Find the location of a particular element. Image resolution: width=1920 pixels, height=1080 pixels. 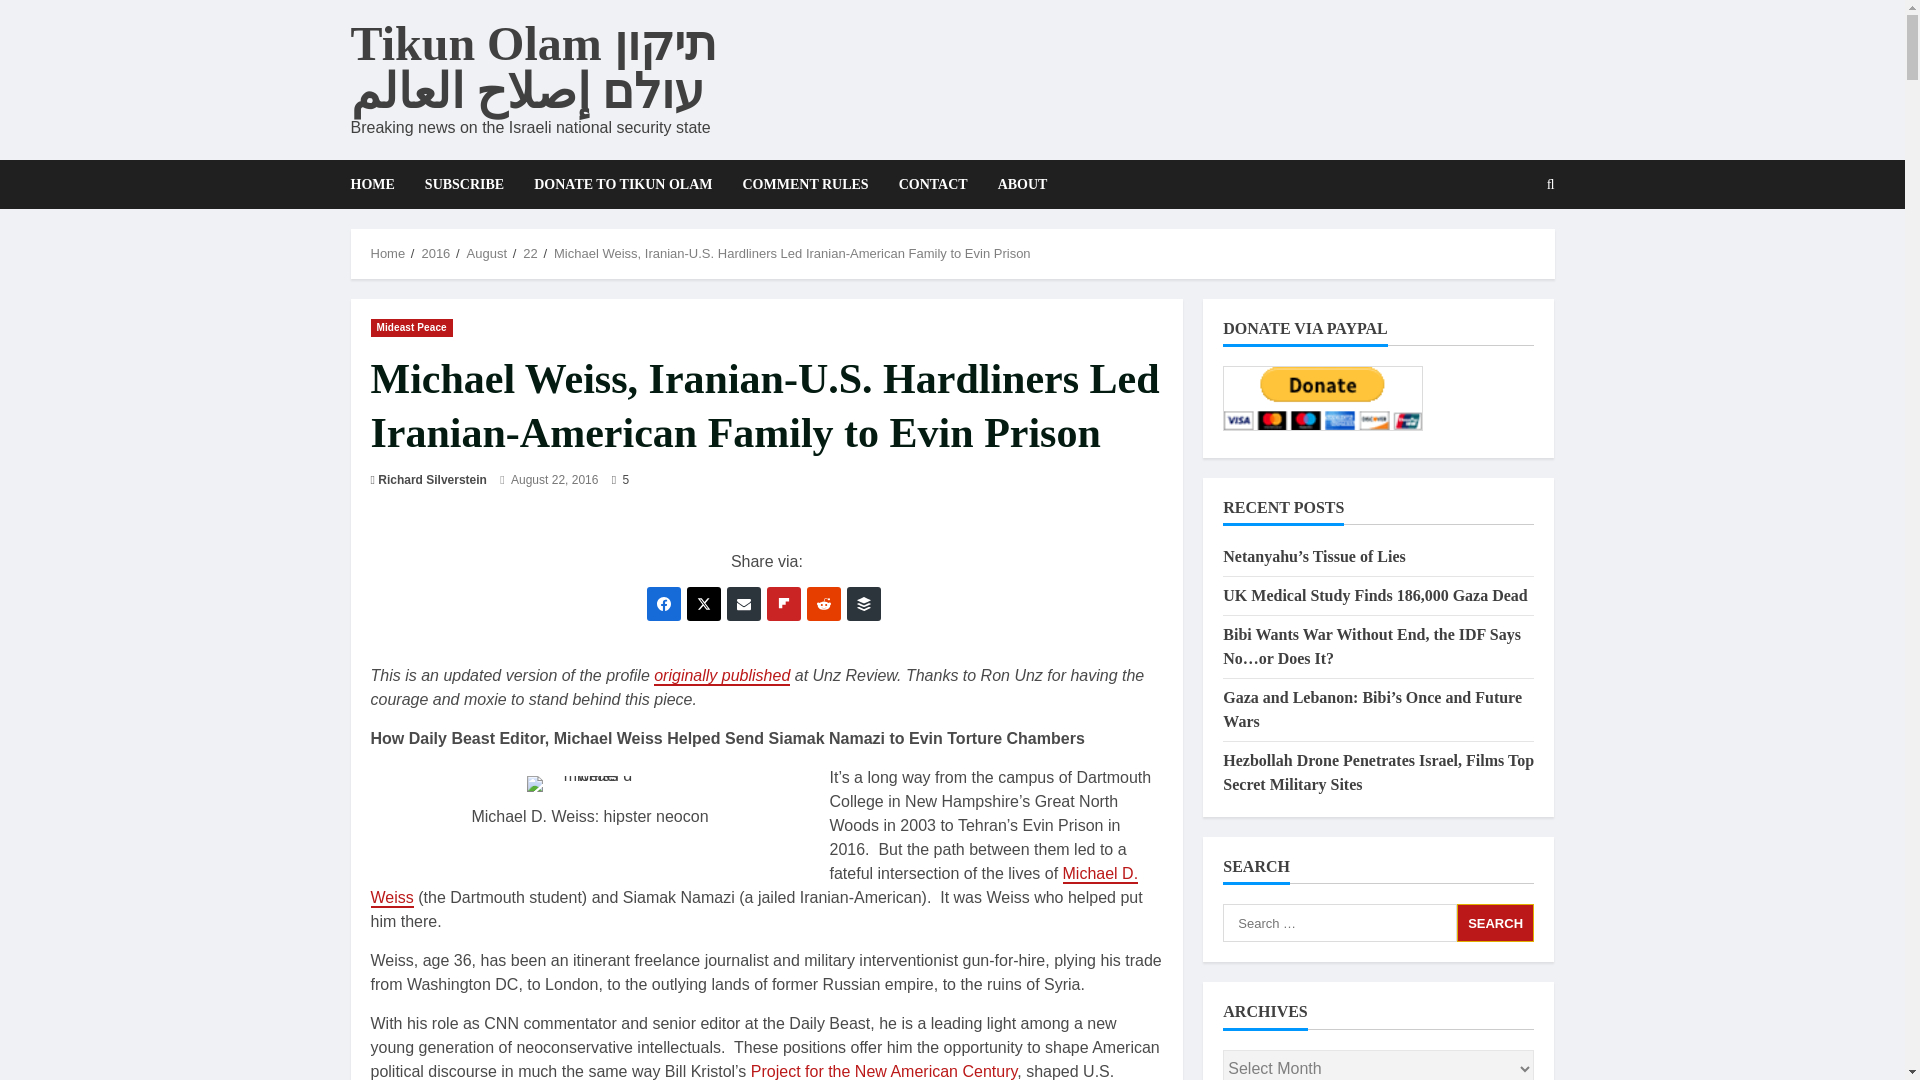

22 is located at coordinates (530, 254).